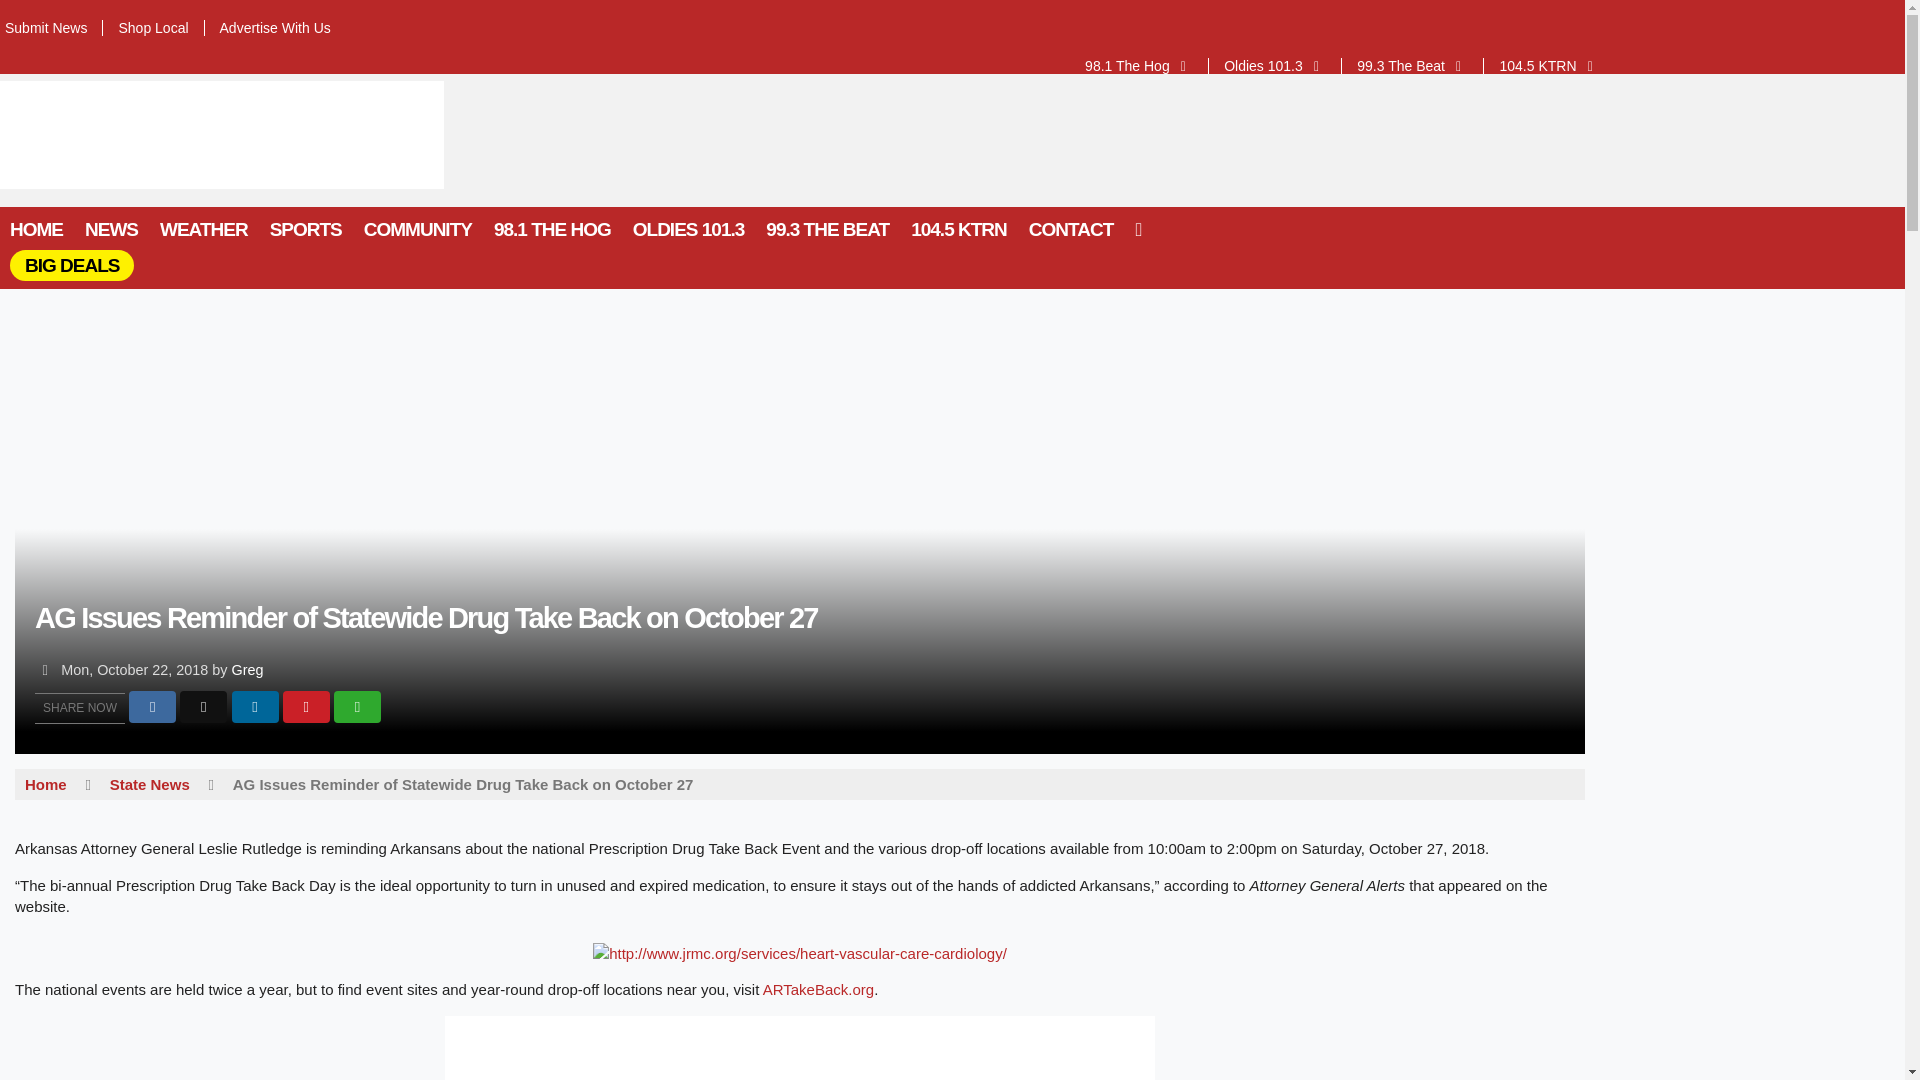  What do you see at coordinates (152, 706) in the screenshot?
I see `Share to Facebook` at bounding box center [152, 706].